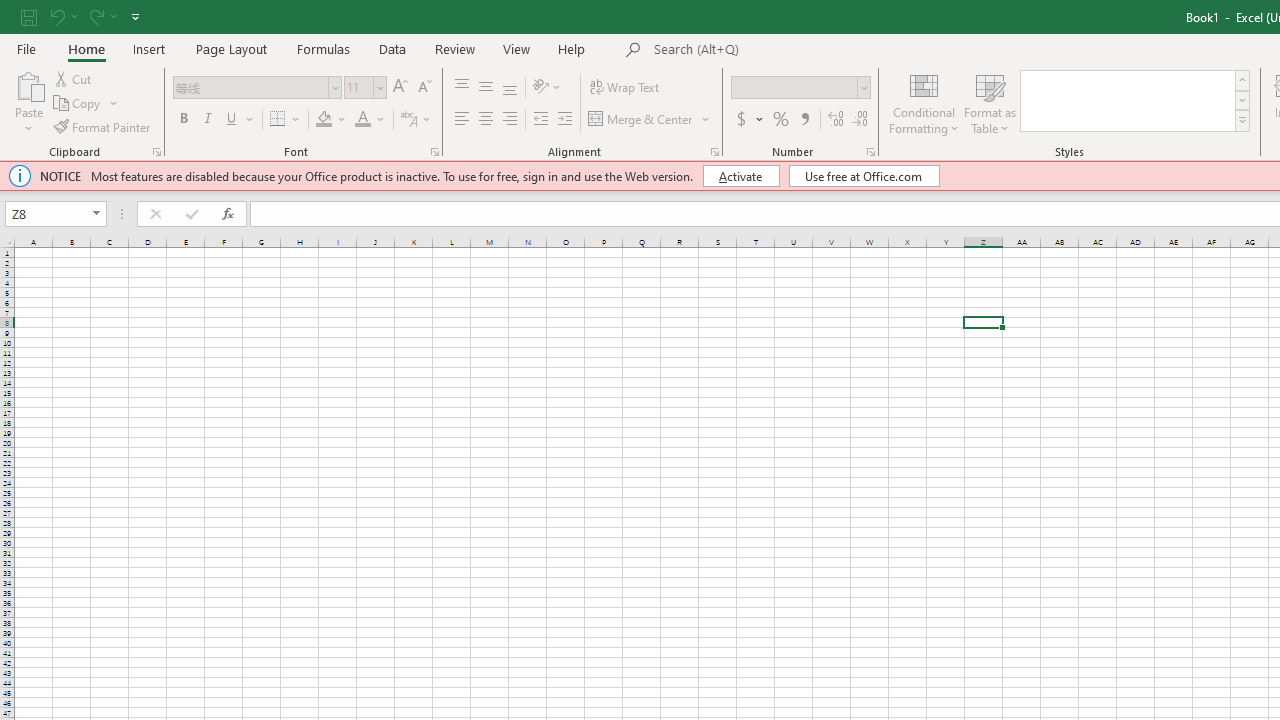 The height and width of the screenshot is (720, 1280). Describe the element at coordinates (540, 120) in the screenshot. I see `Decrease Indent` at that location.